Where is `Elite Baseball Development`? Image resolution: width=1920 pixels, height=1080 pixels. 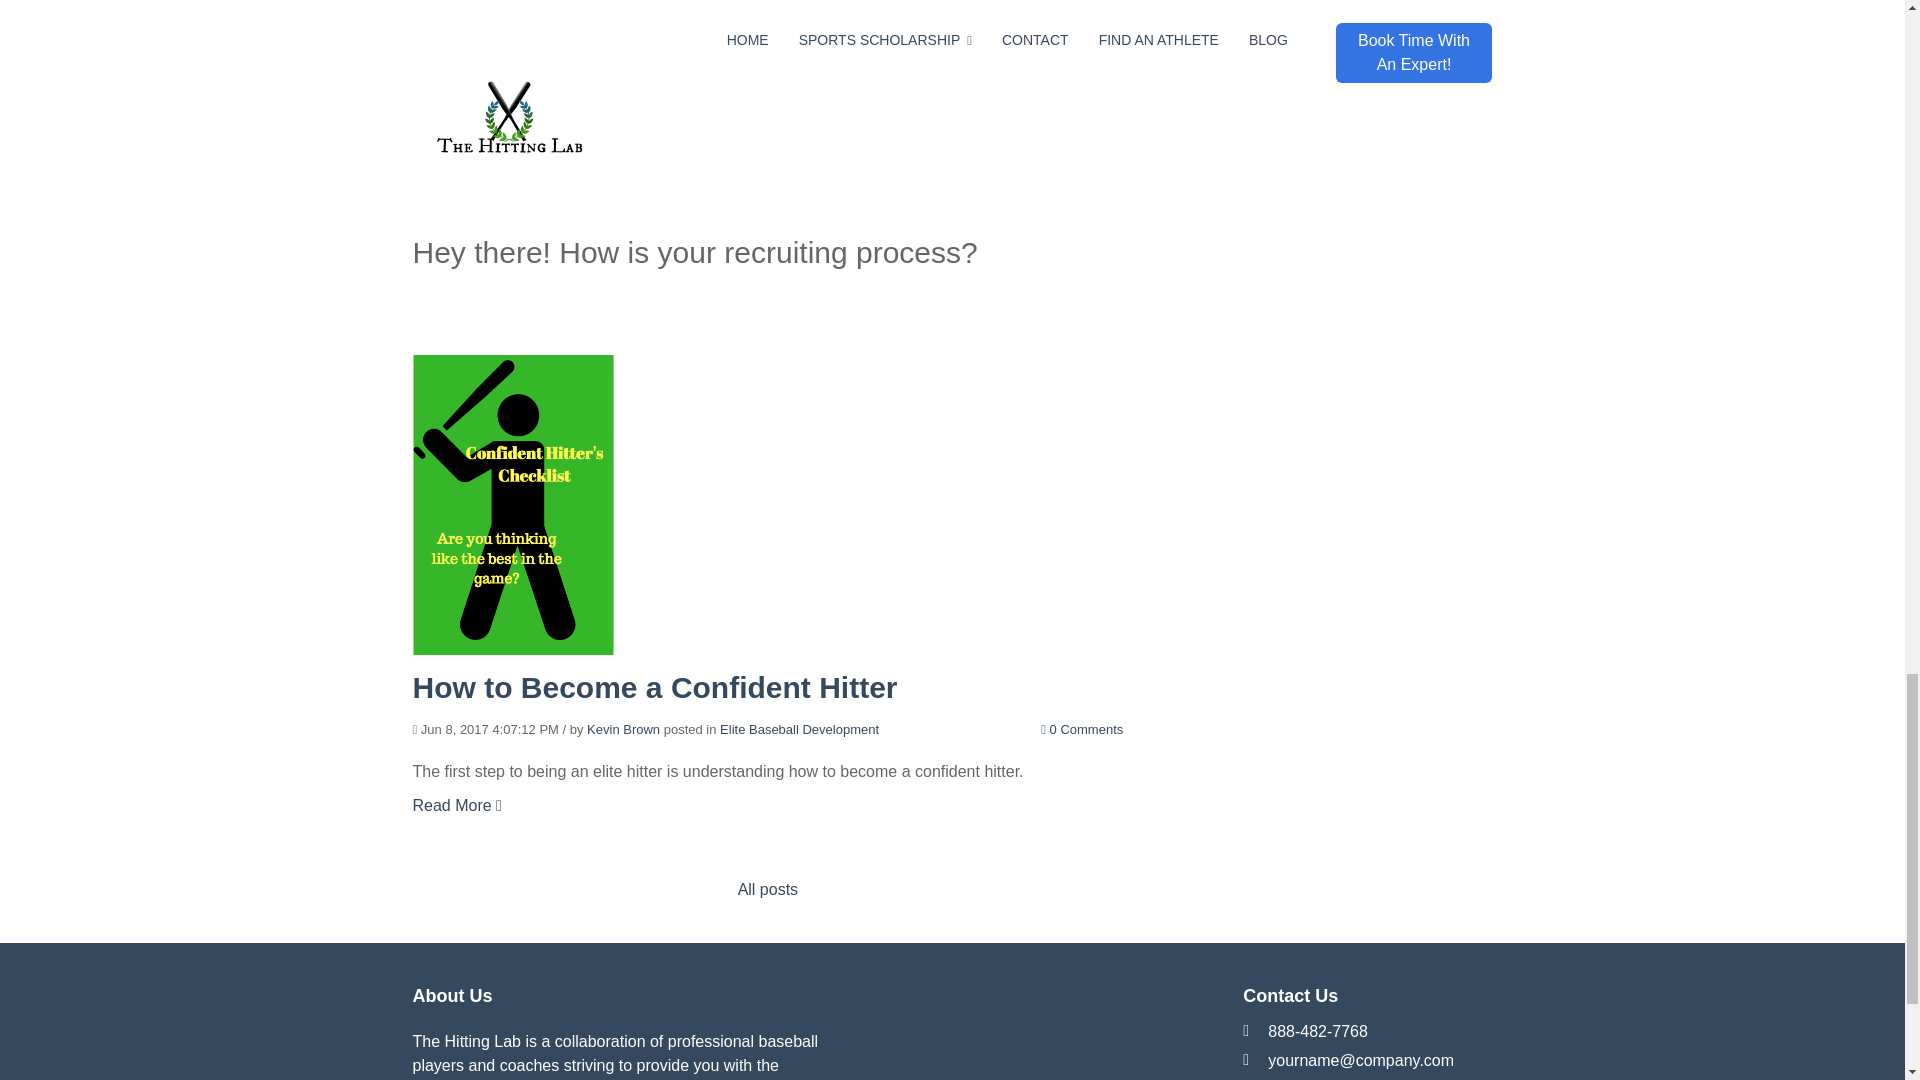 Elite Baseball Development is located at coordinates (759, 148).